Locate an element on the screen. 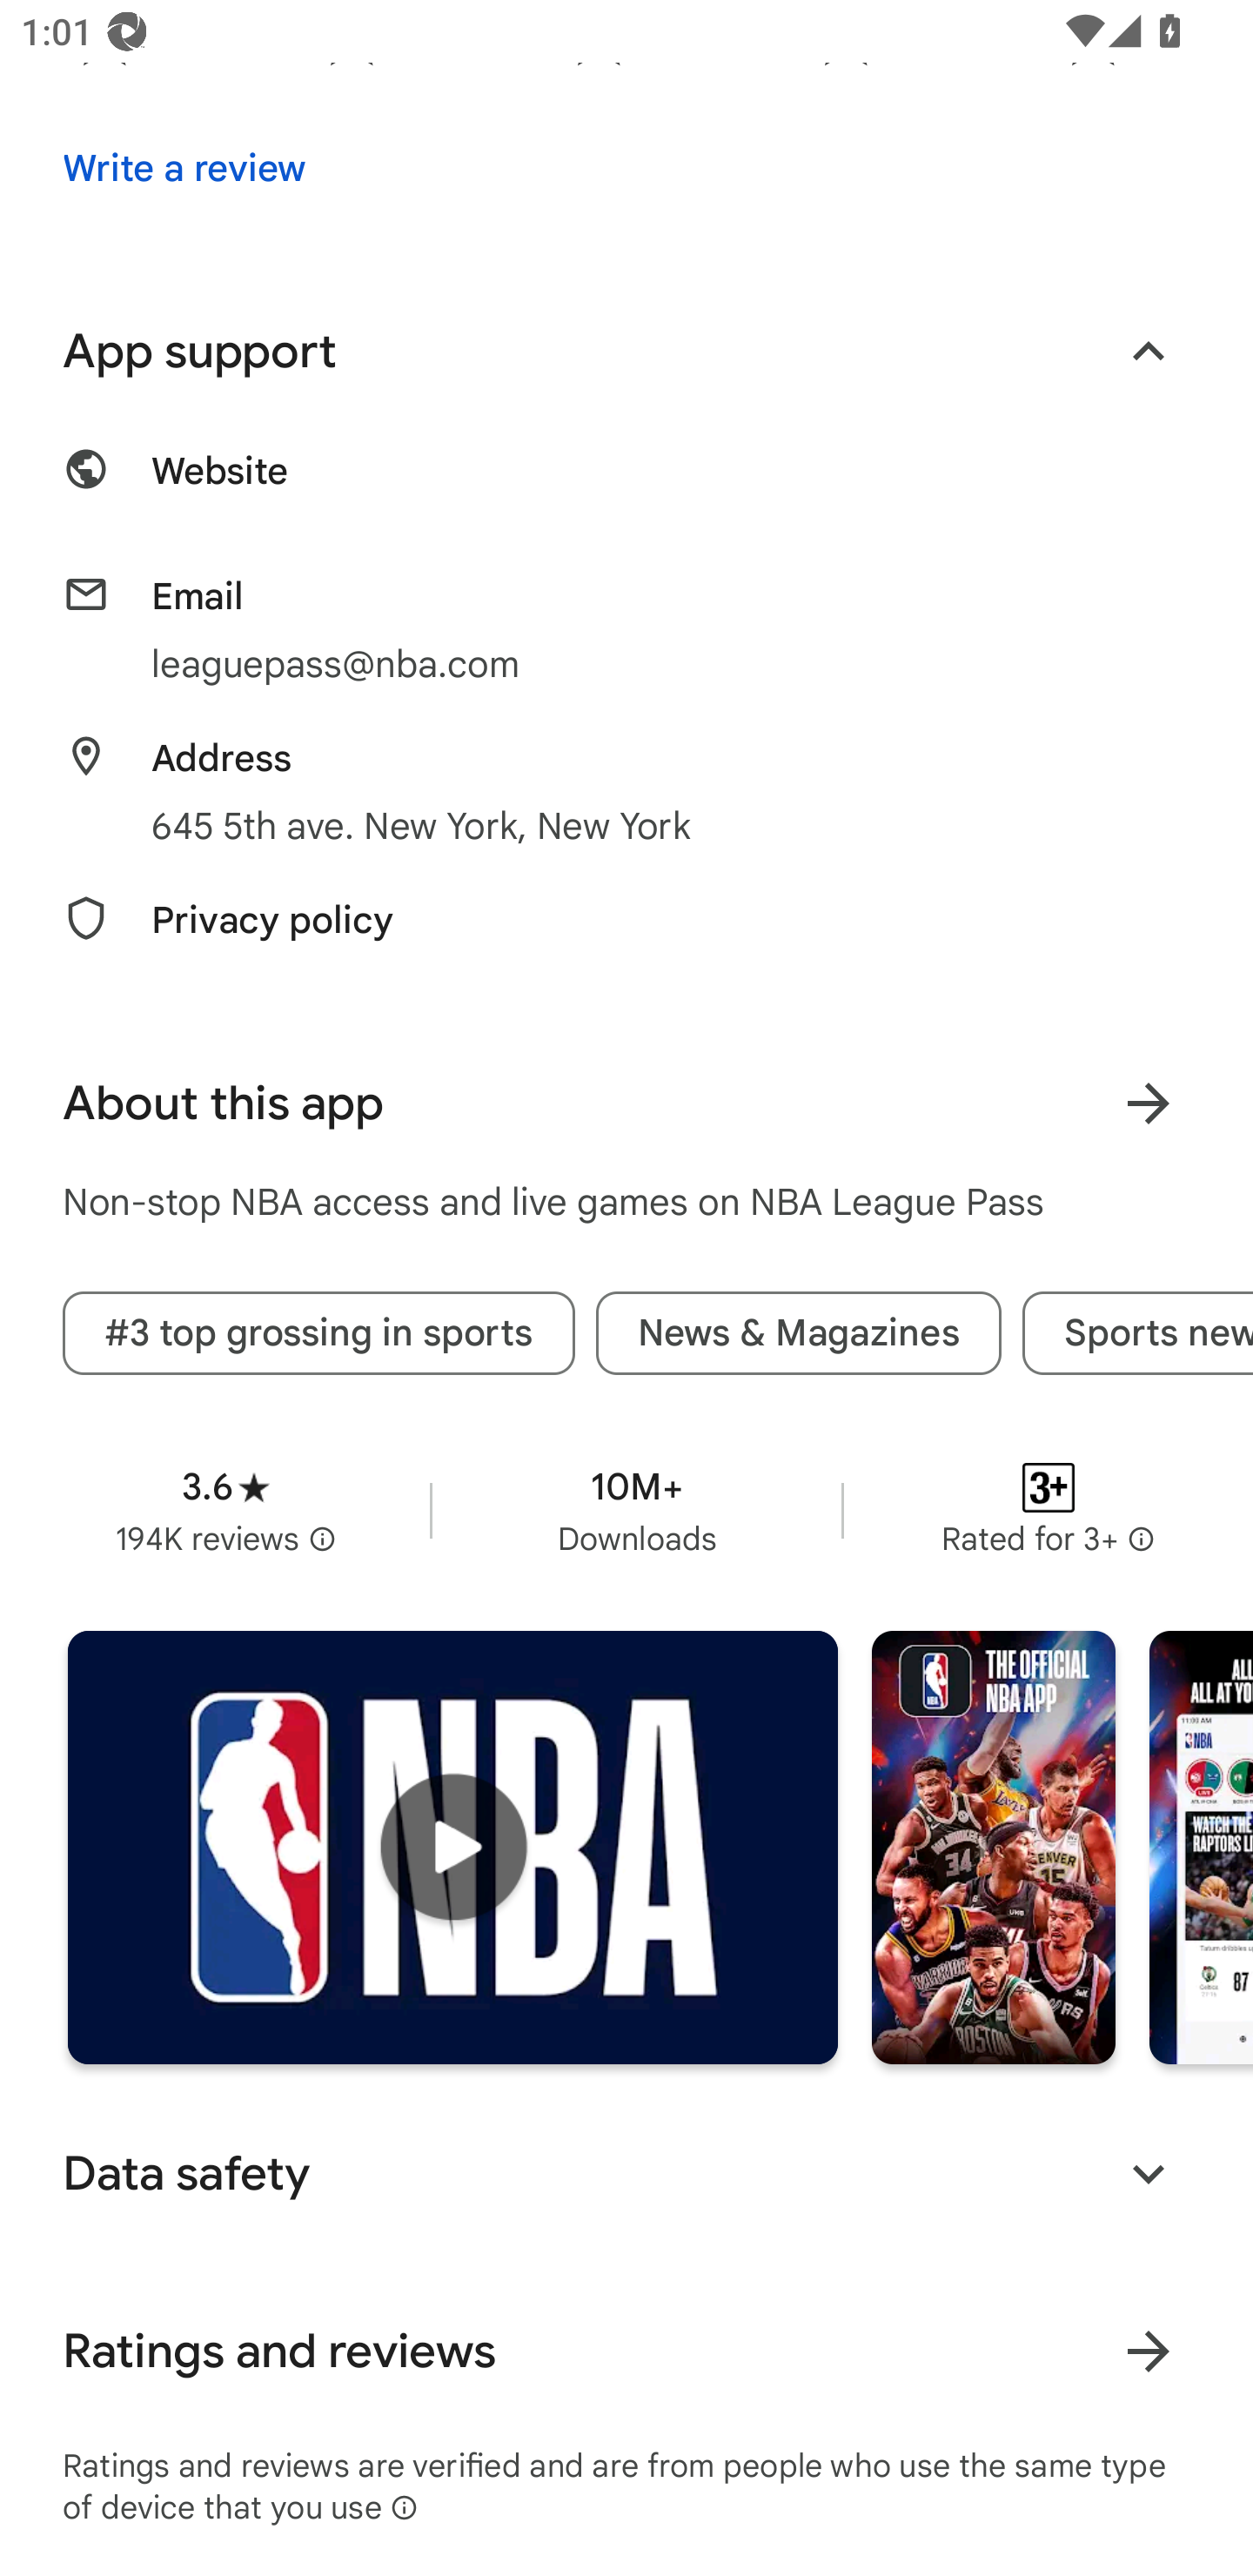 This screenshot has height=2576, width=1253. Play trailer for "NBA: Live Games & Scores" is located at coordinates (452, 1847).